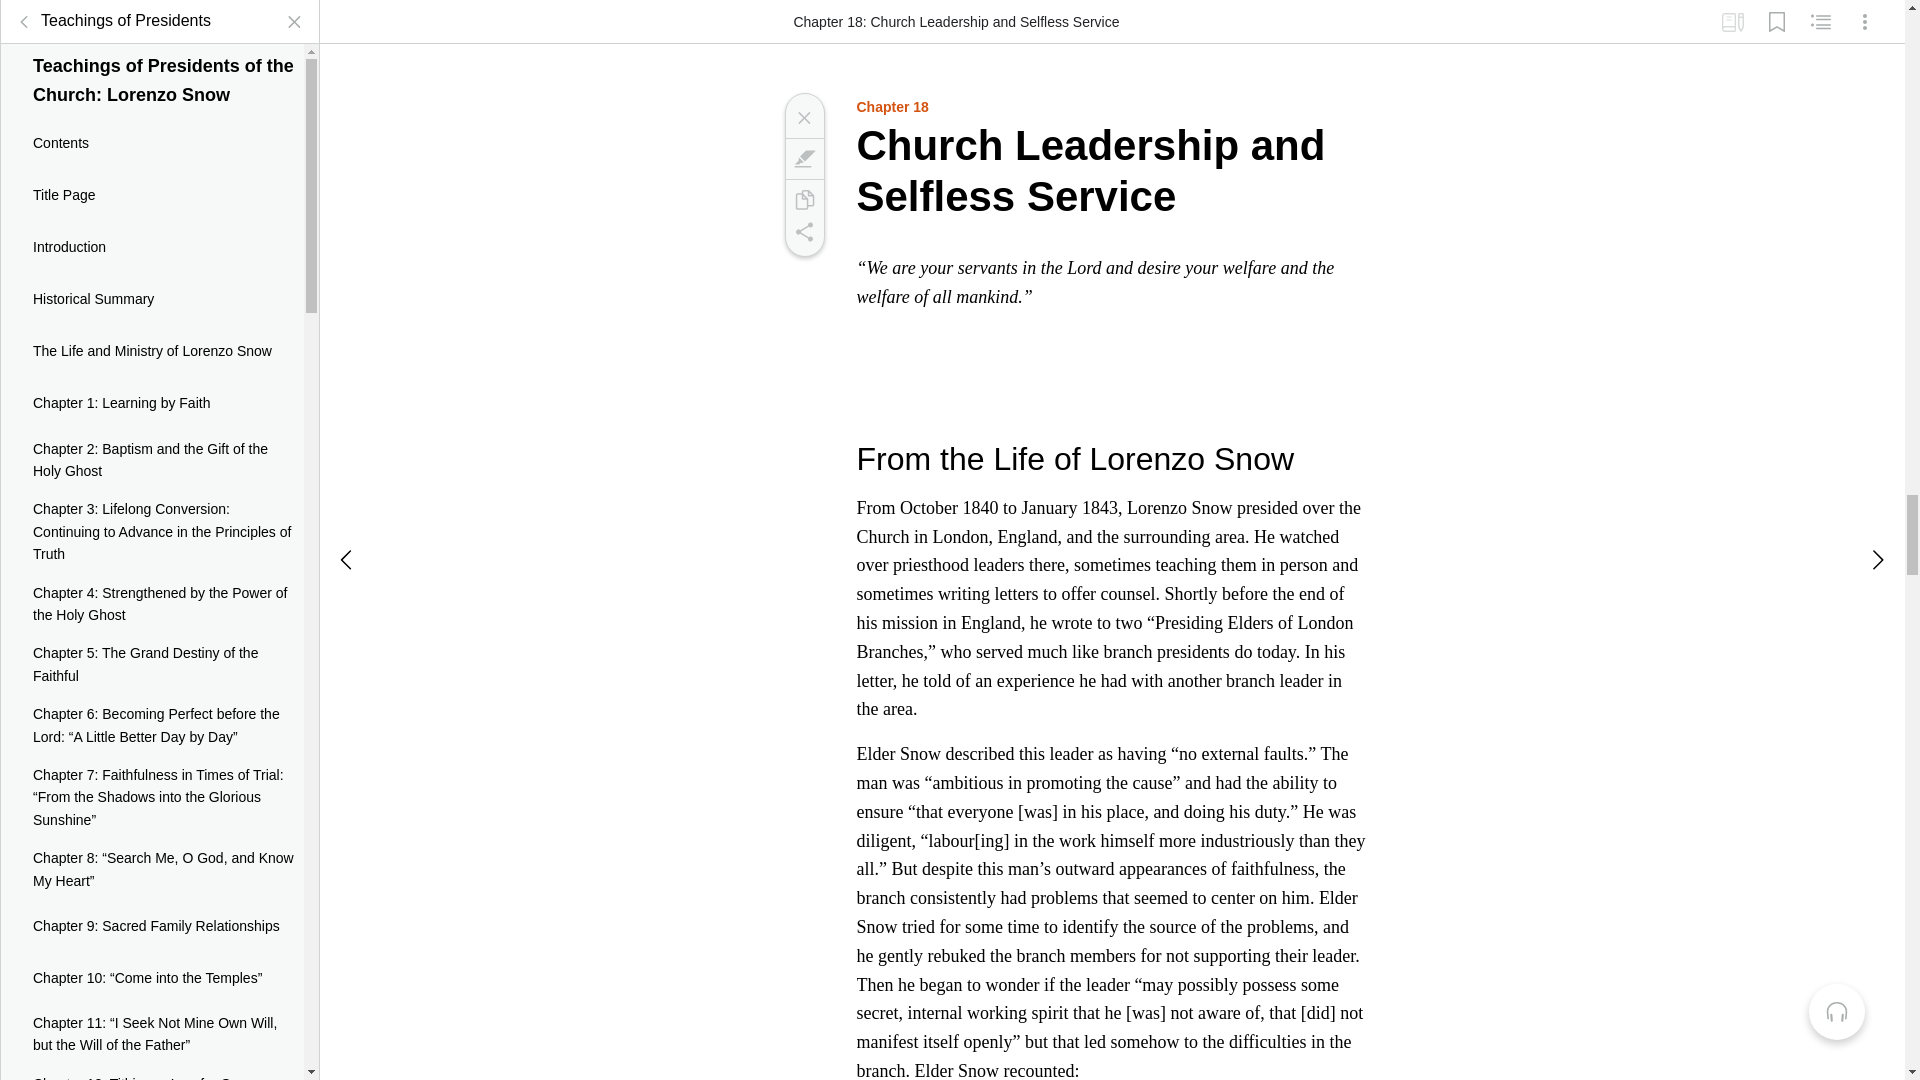  Describe the element at coordinates (110, 11) in the screenshot. I see `Teachings of Presidents` at that location.